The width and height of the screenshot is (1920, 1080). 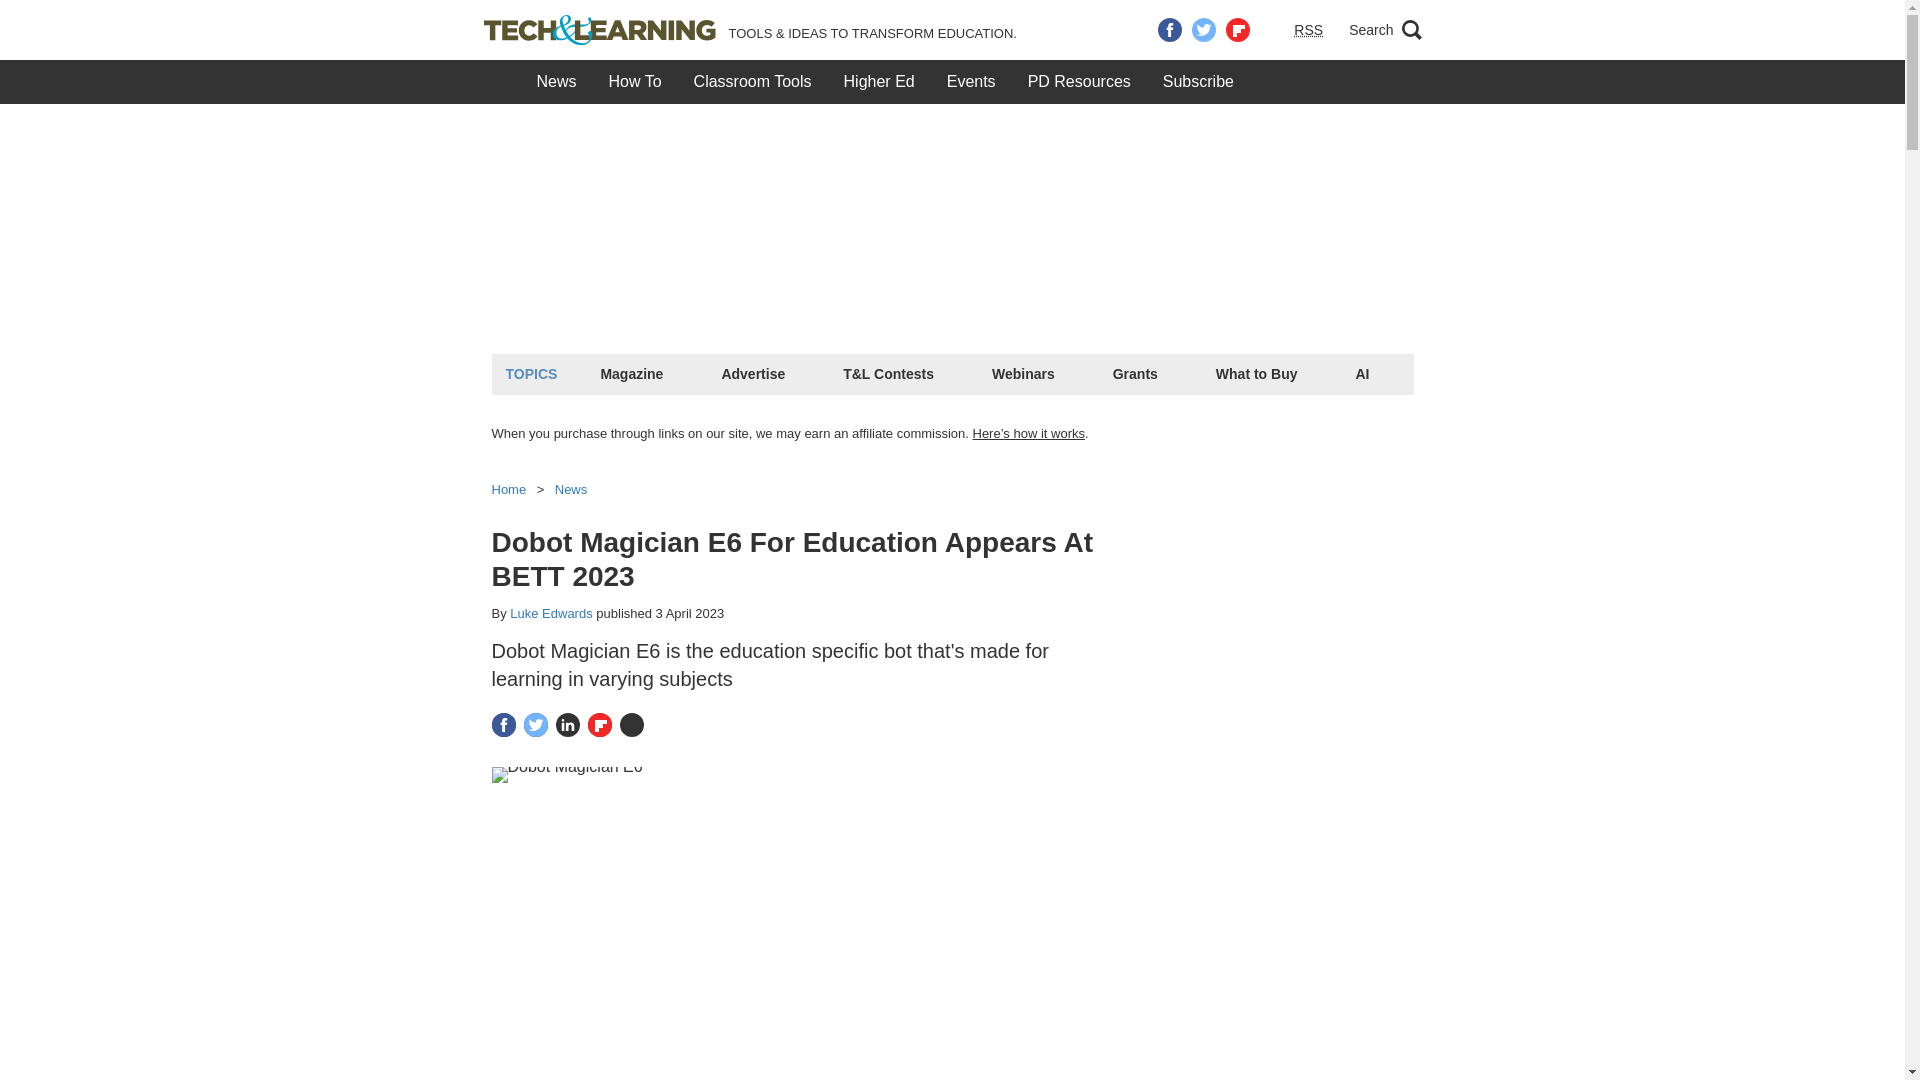 I want to click on News, so click(x=556, y=82).